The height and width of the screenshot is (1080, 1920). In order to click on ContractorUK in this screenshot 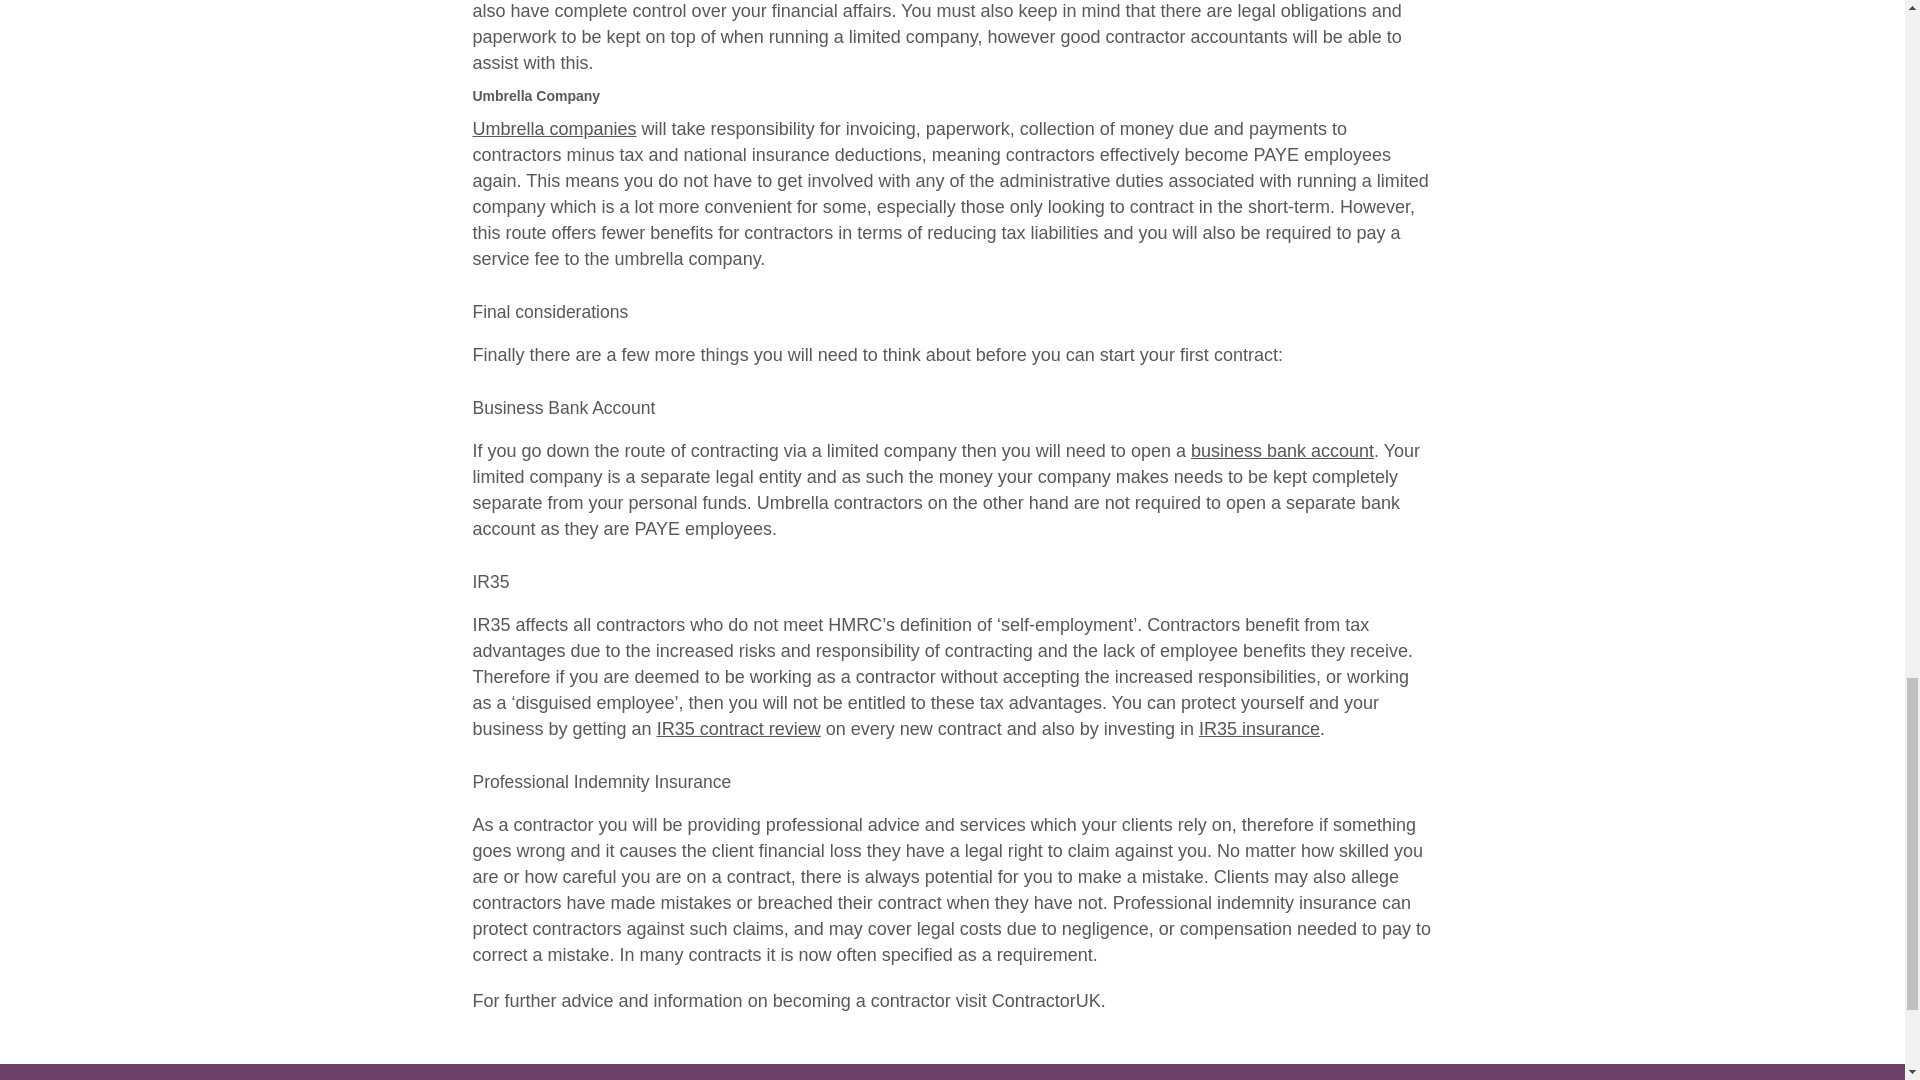, I will do `click(1046, 1000)`.